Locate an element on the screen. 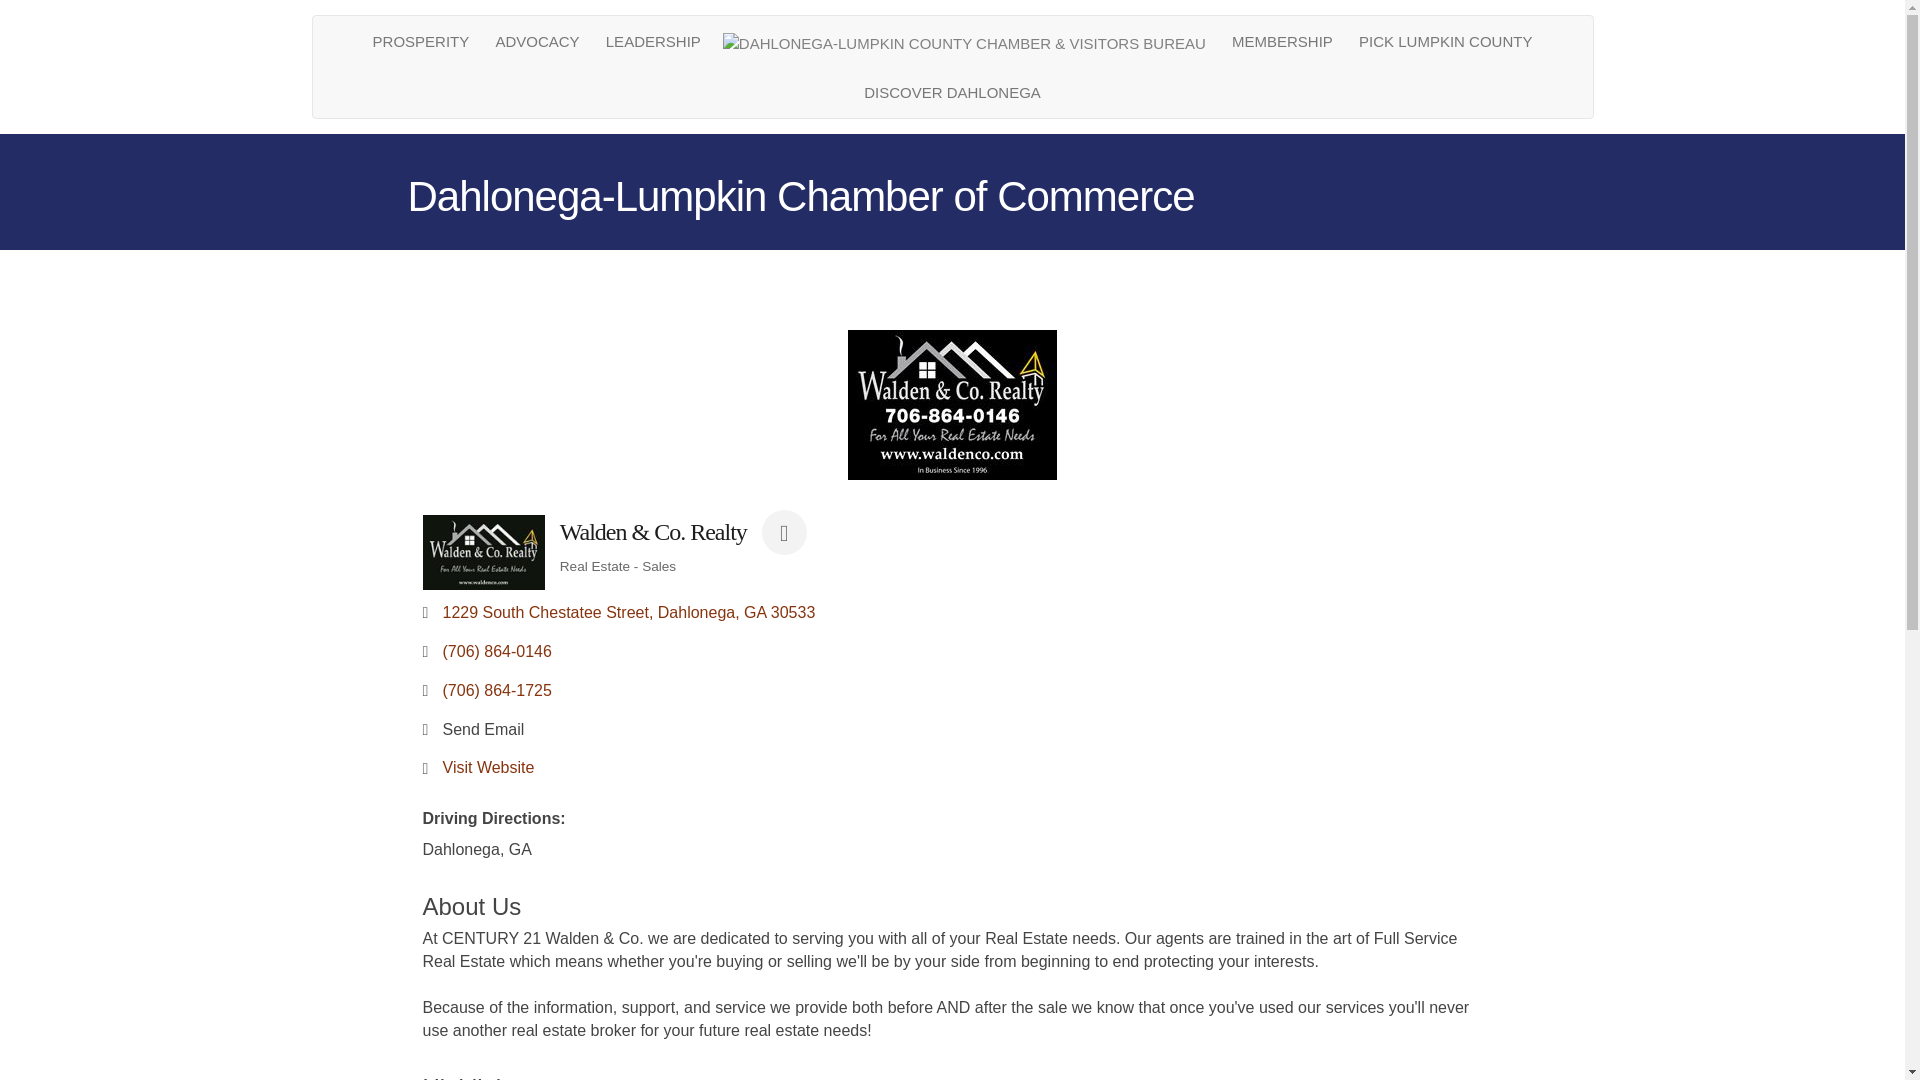  ADVOCACY is located at coordinates (536, 41).